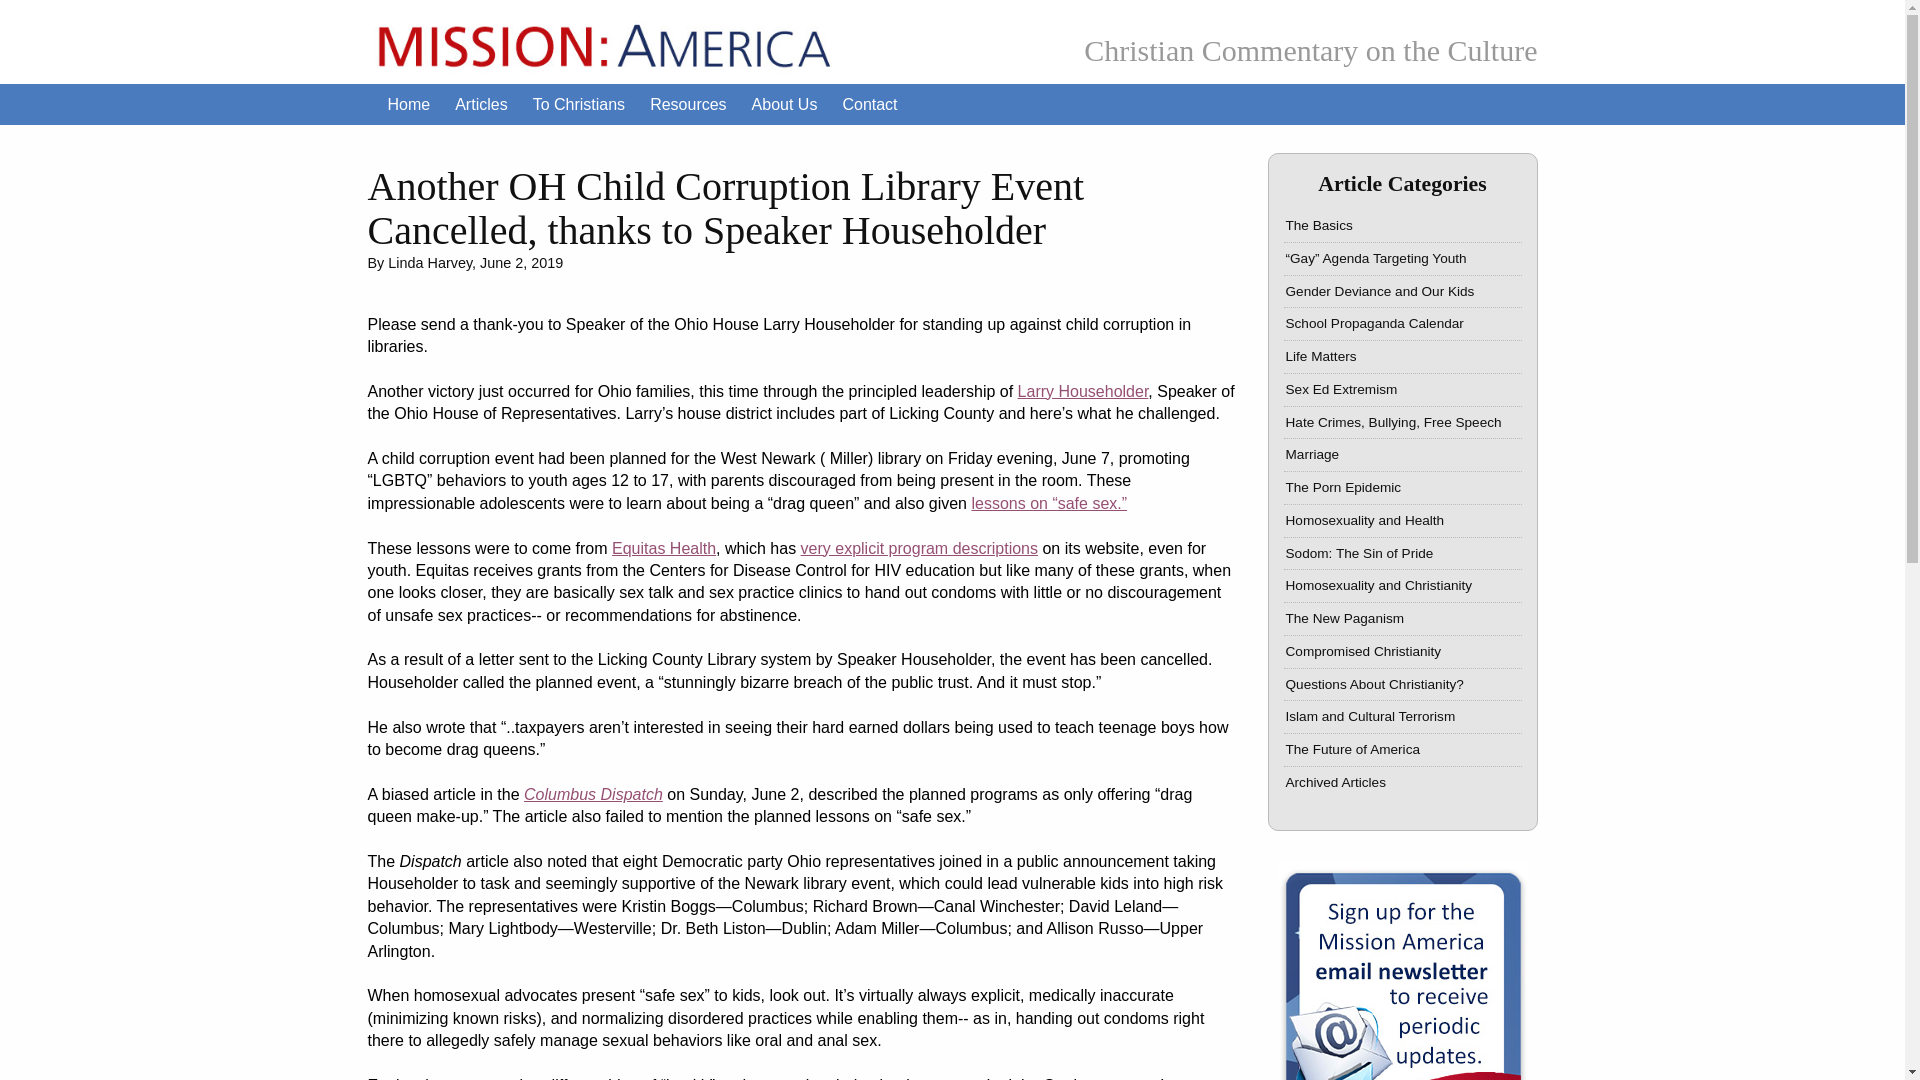 The width and height of the screenshot is (1920, 1080). What do you see at coordinates (1082, 391) in the screenshot?
I see `Larry Householder` at bounding box center [1082, 391].